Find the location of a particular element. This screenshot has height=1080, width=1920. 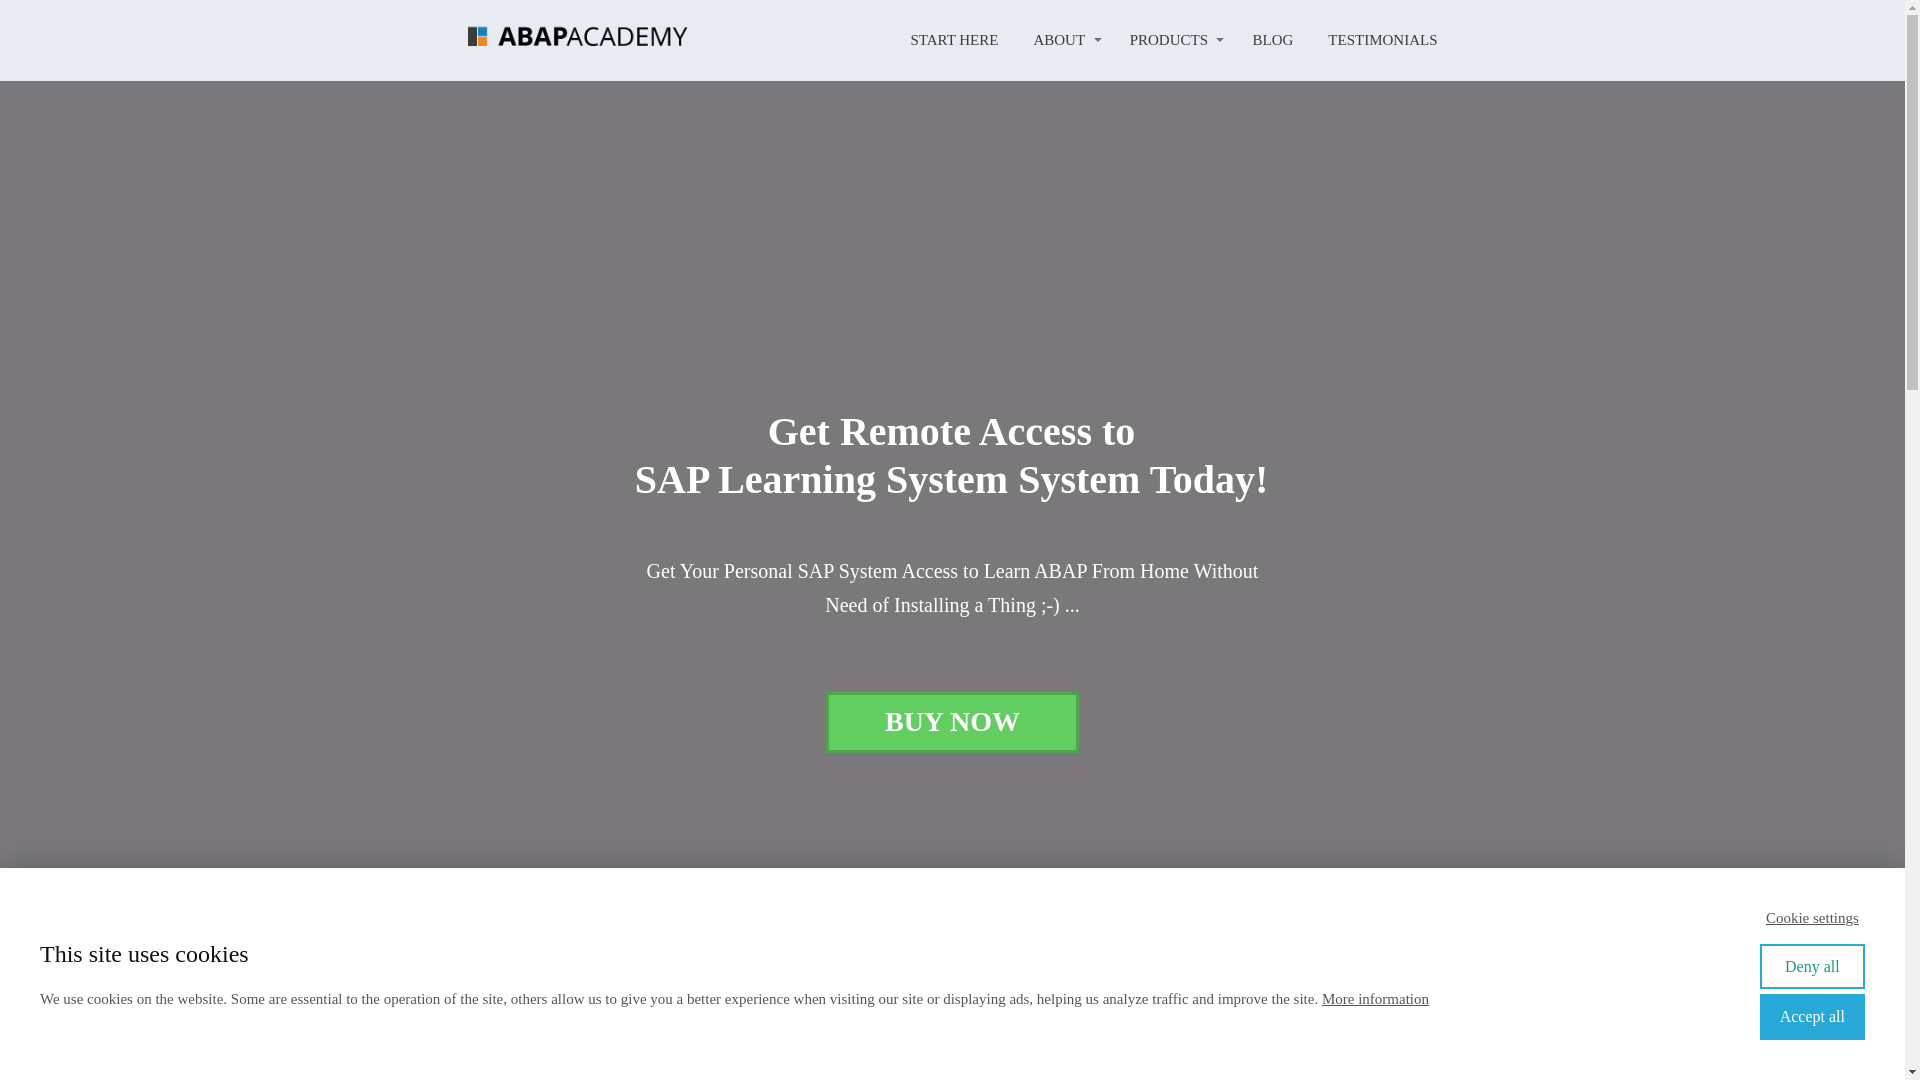

START HERE is located at coordinates (954, 40).